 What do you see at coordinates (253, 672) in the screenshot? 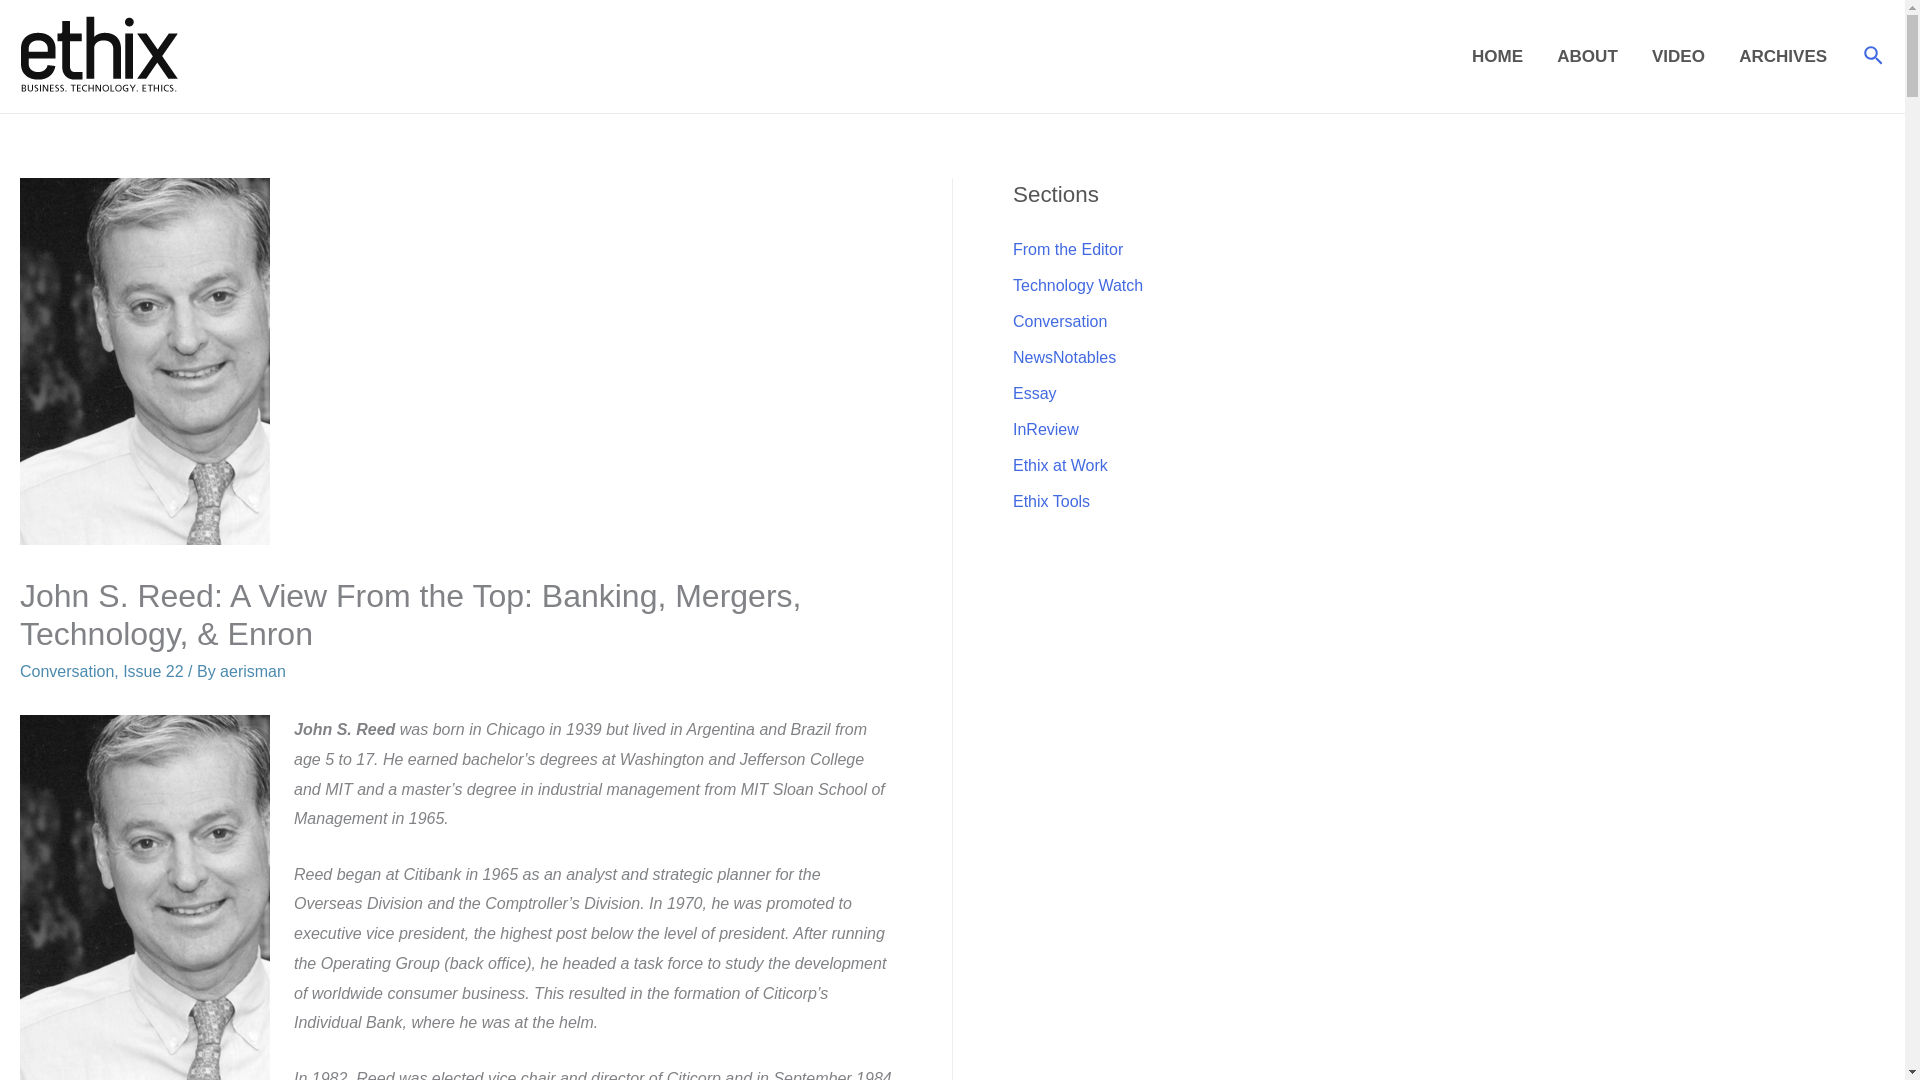
I see `aerisman` at bounding box center [253, 672].